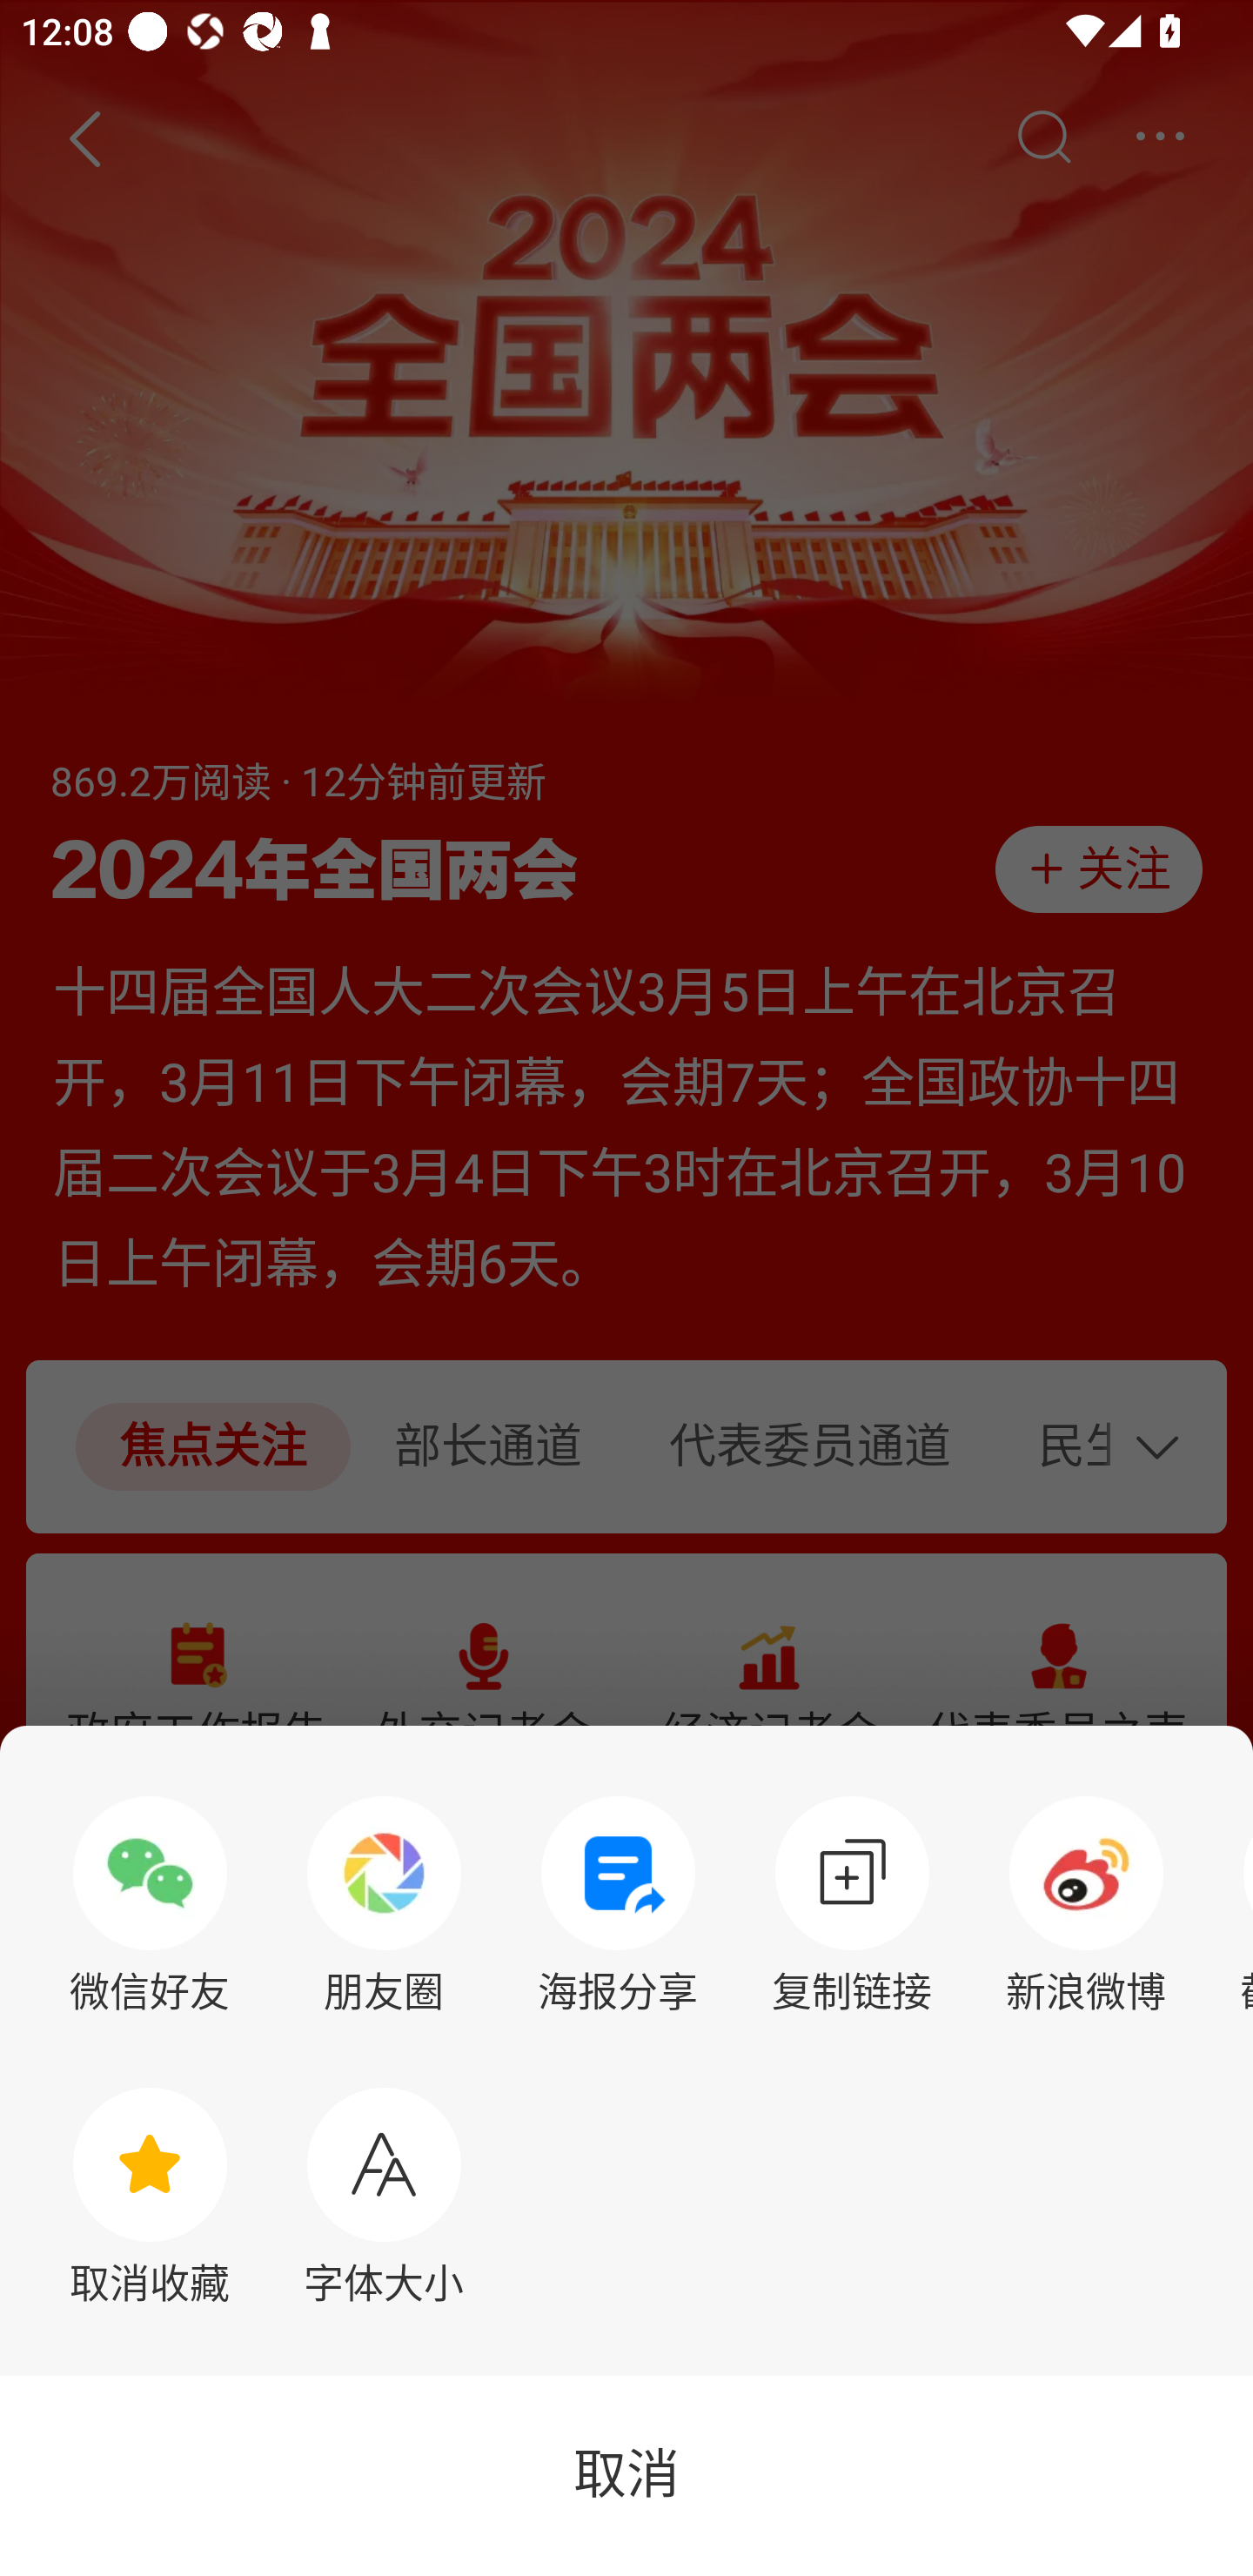  Describe the element at coordinates (853, 1906) in the screenshot. I see ` 复制链接 复制链接` at that location.